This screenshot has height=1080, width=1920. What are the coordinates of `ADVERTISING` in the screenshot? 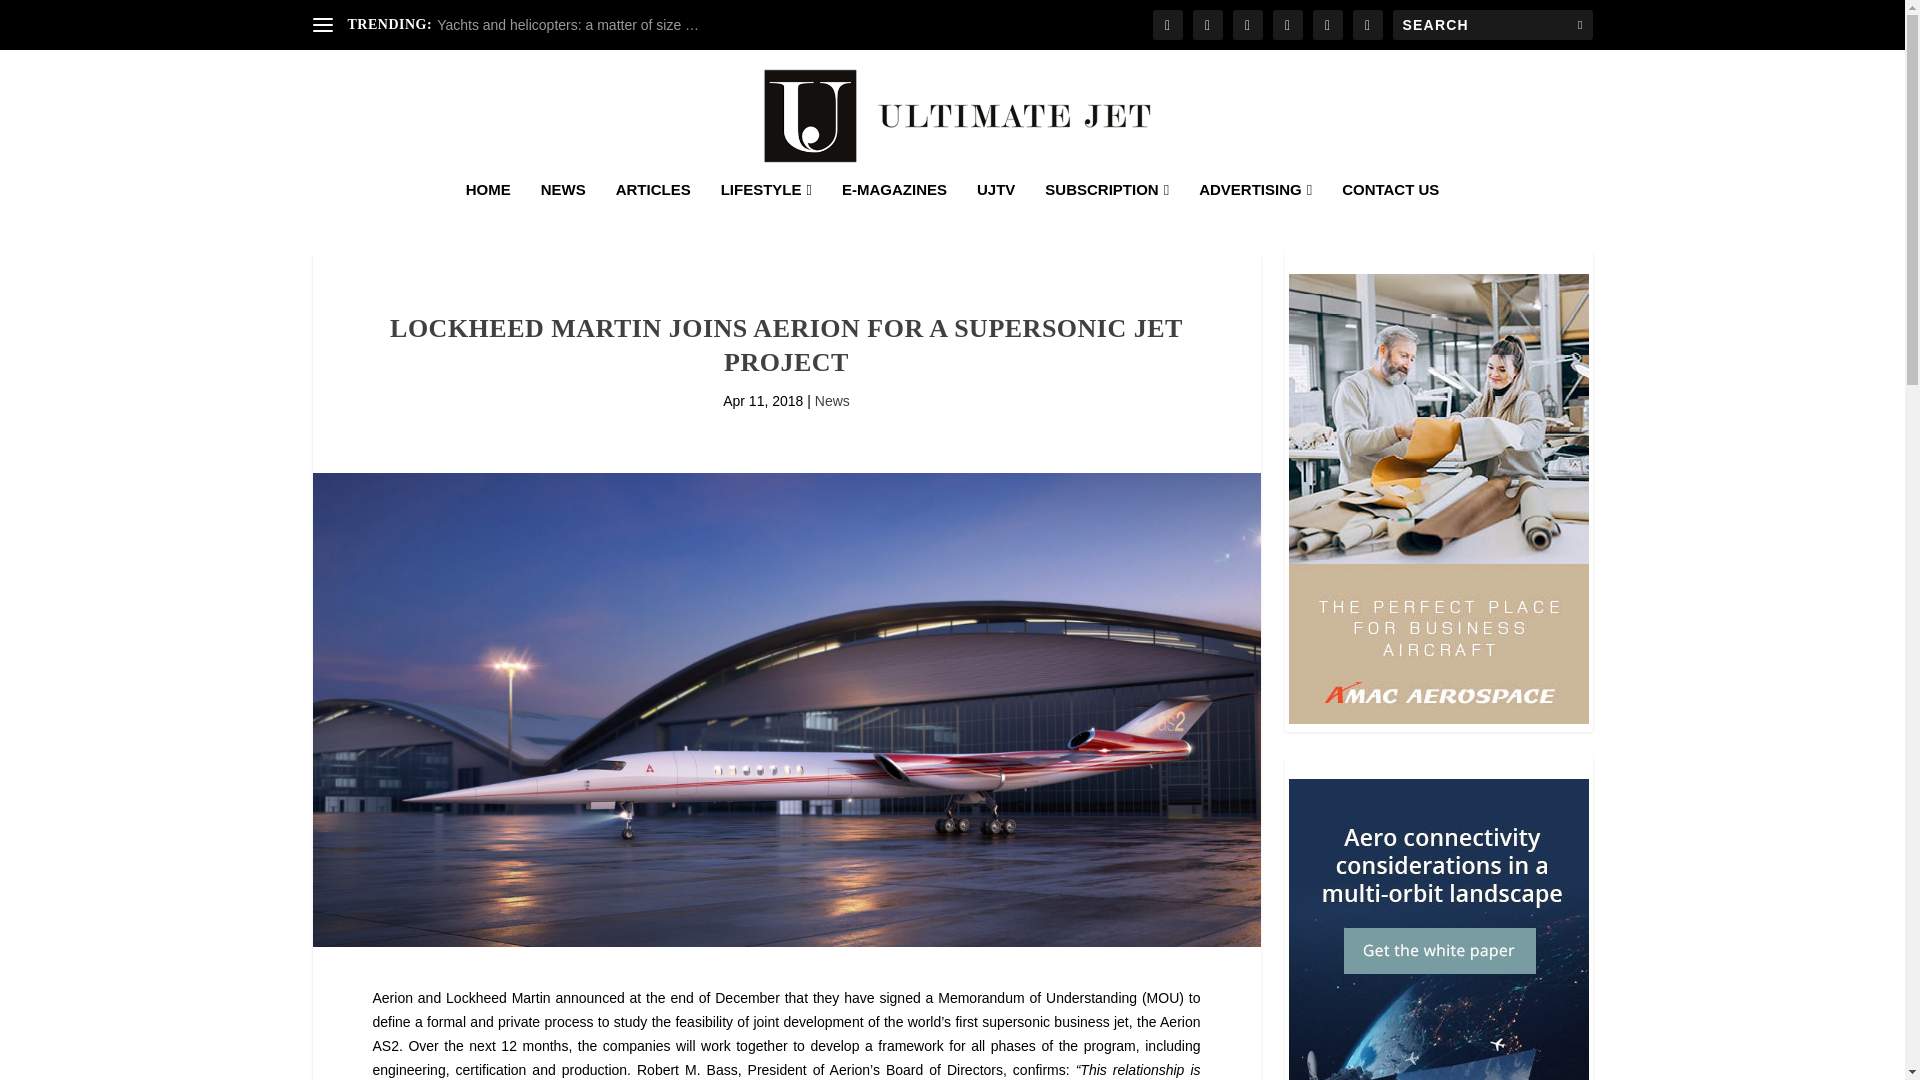 It's located at (1254, 216).